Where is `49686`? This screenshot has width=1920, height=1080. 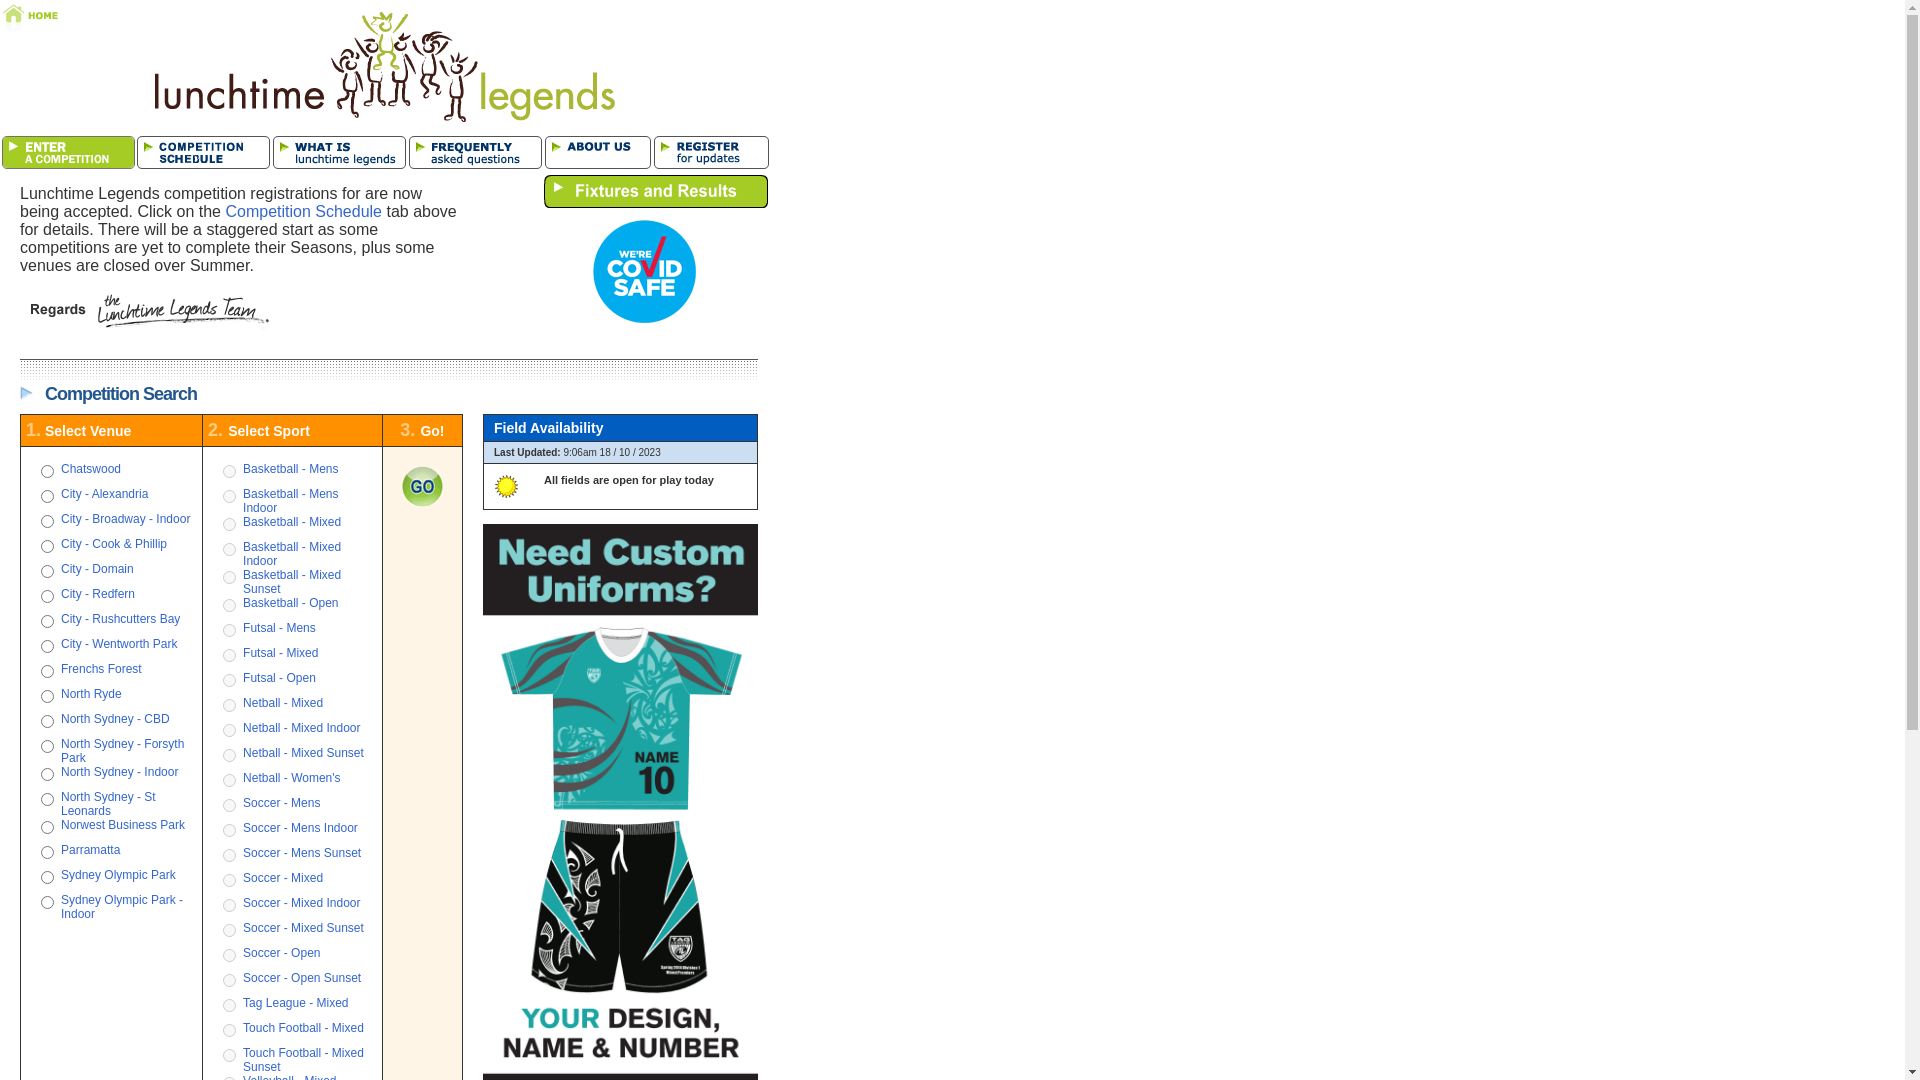
49686 is located at coordinates (46, 774).